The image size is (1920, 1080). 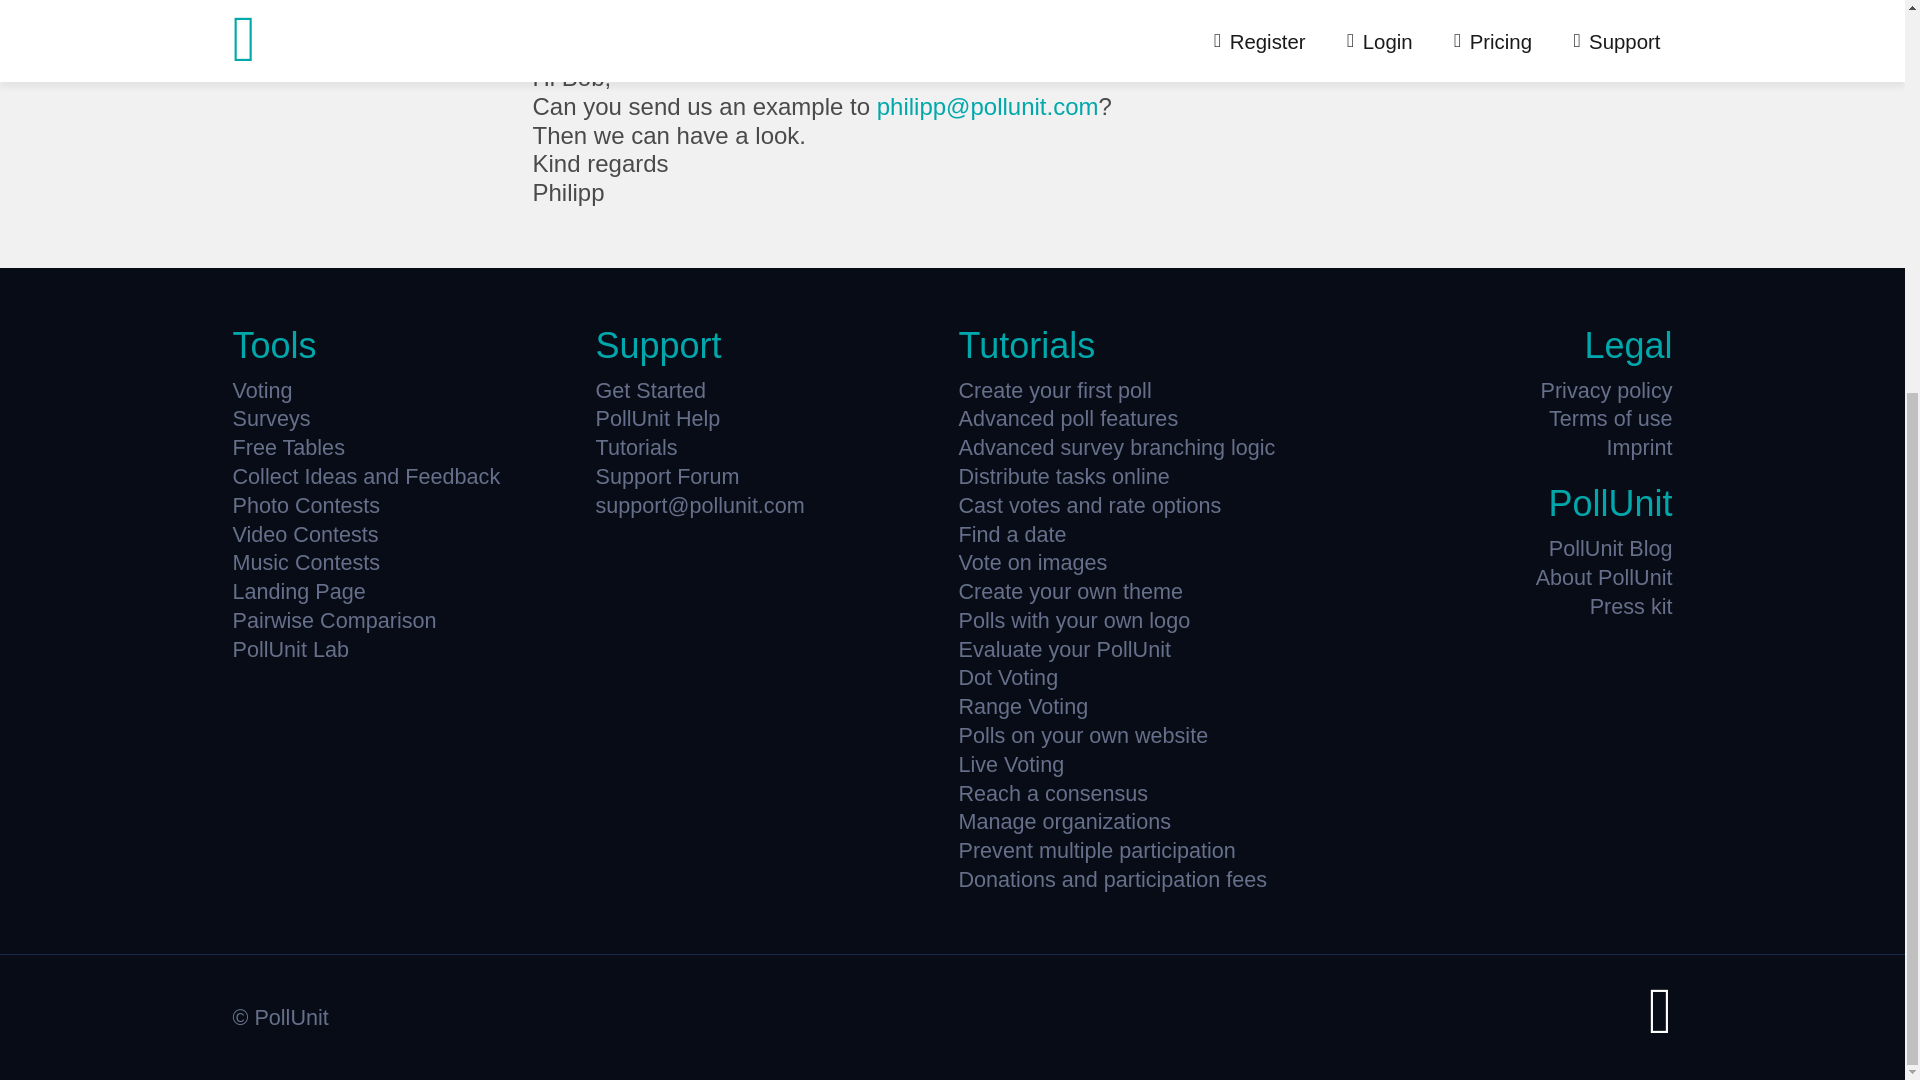 What do you see at coordinates (770, 448) in the screenshot?
I see `Tutorials` at bounding box center [770, 448].